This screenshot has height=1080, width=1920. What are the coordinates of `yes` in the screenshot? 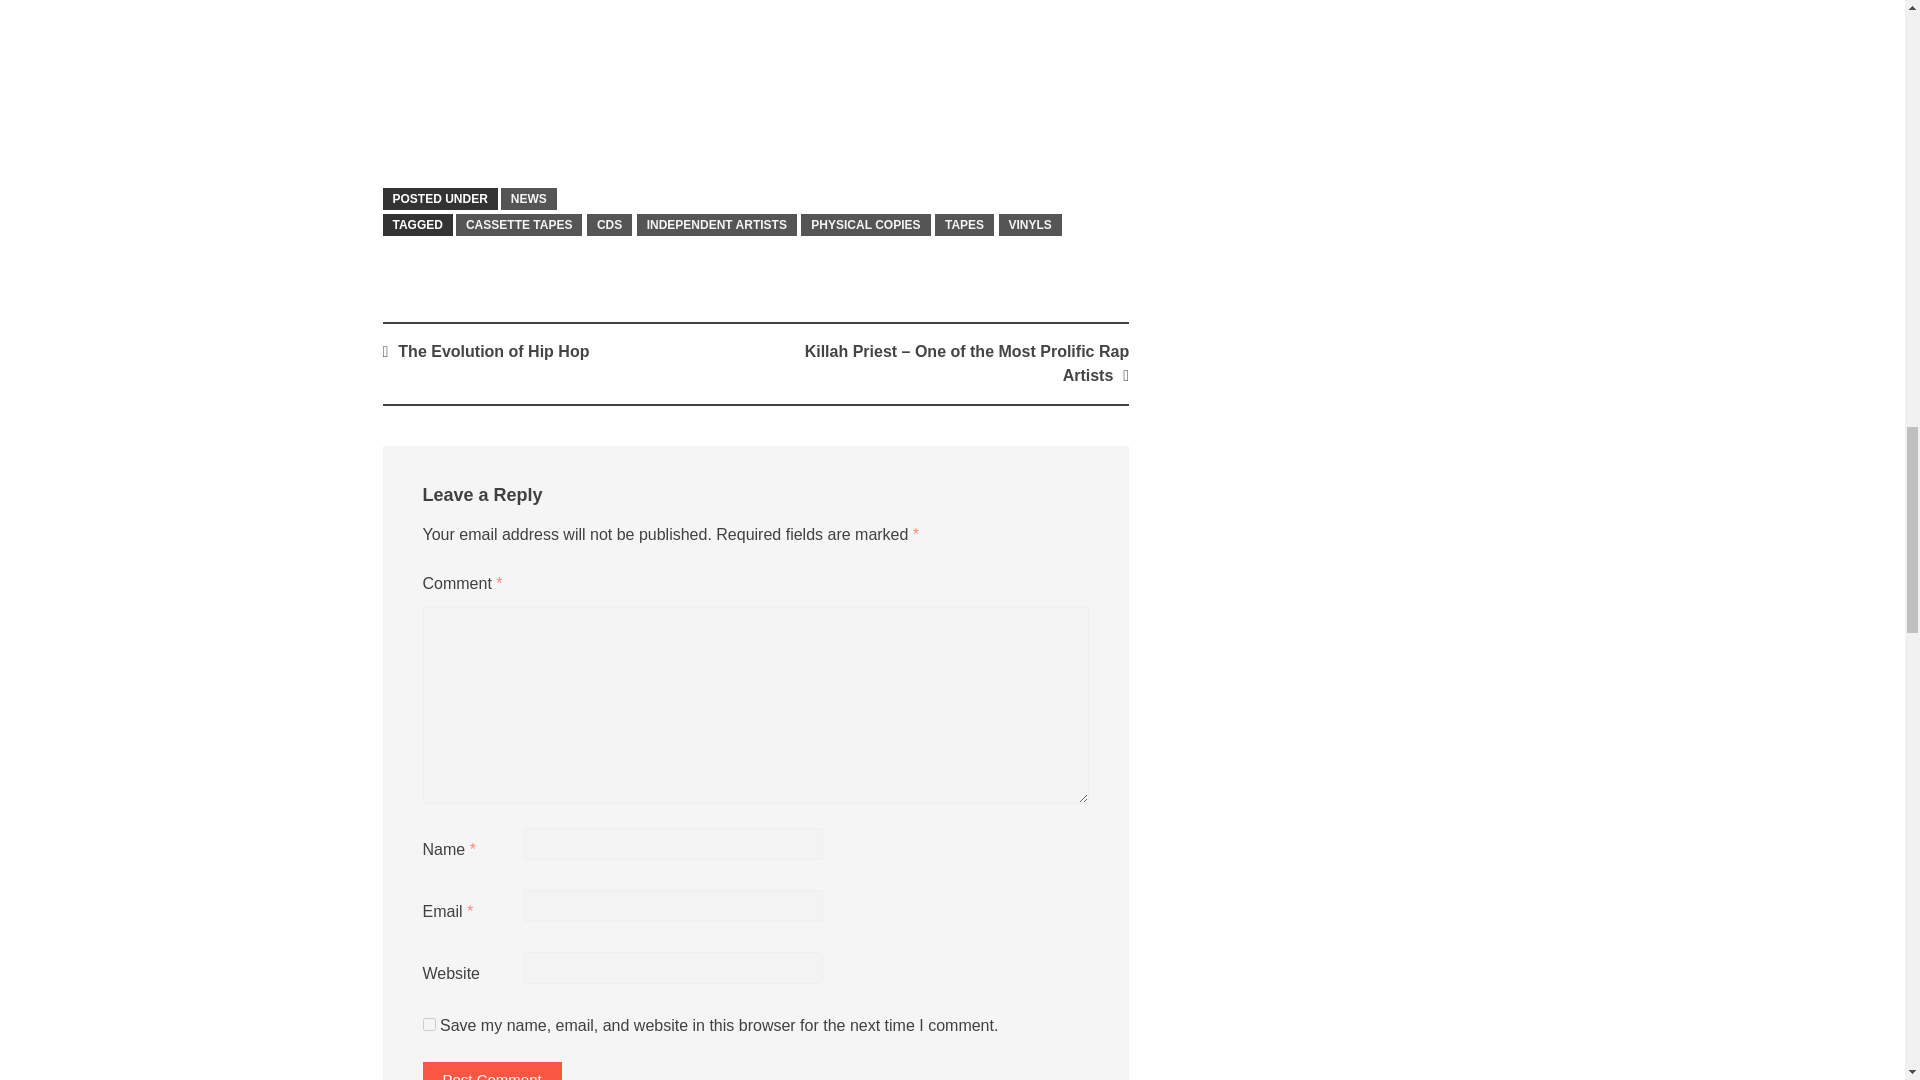 It's located at (428, 1024).